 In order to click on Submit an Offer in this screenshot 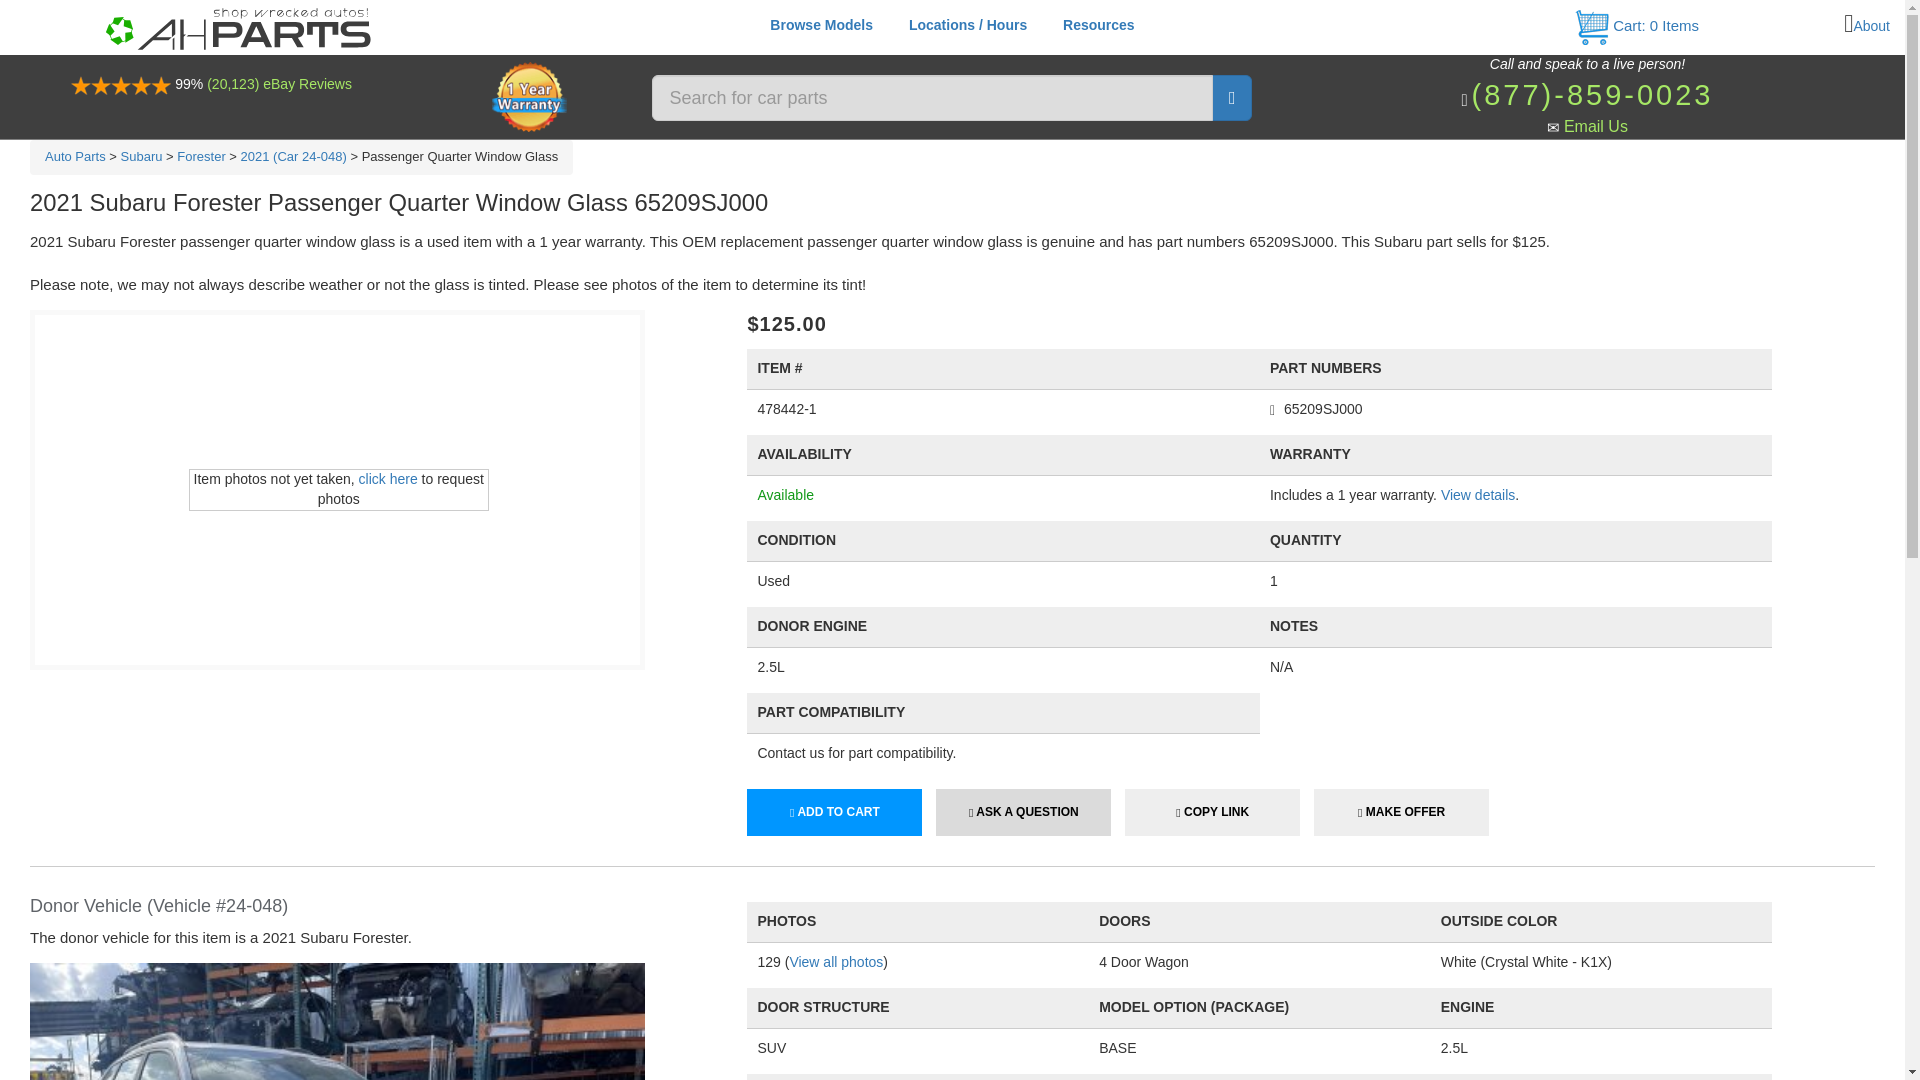, I will do `click(1401, 812)`.